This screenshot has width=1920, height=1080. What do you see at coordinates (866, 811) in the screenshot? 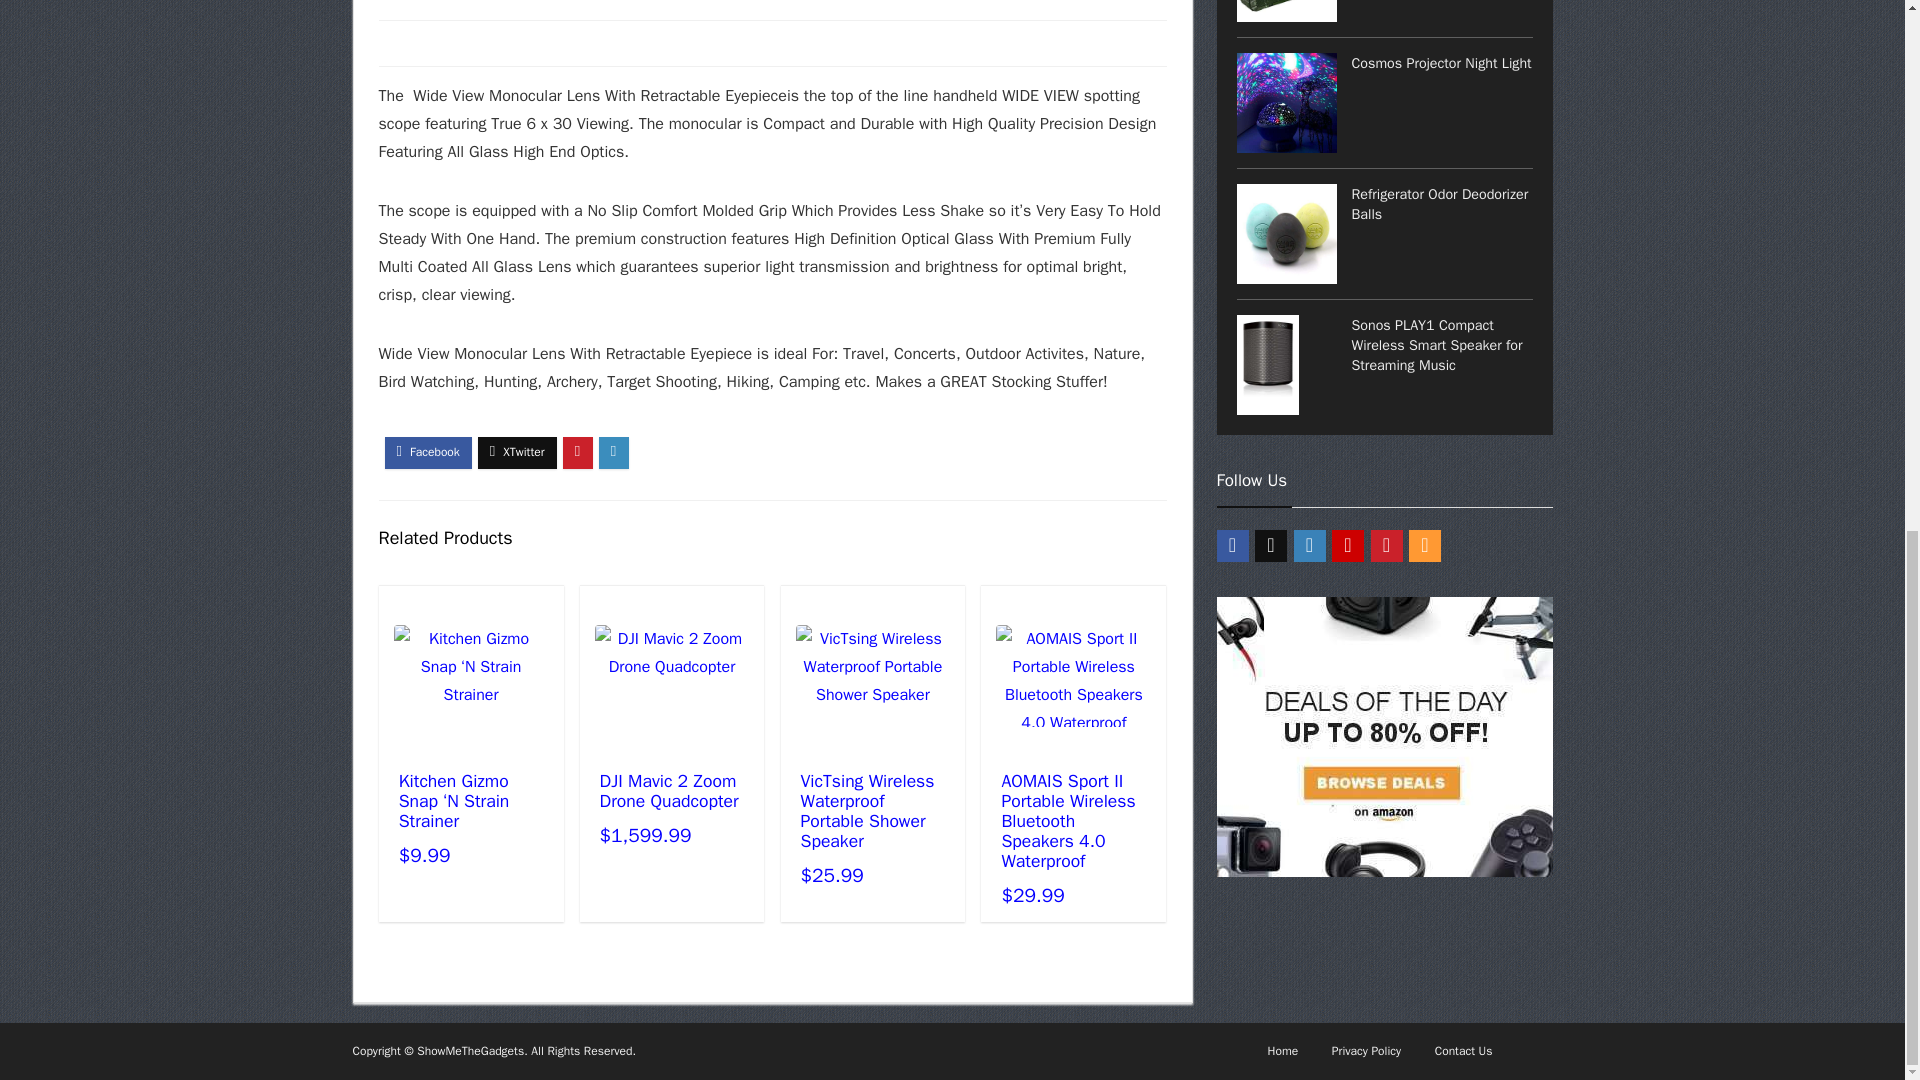
I see `VicTsing Wireless Waterproof Portable Shower Speaker` at bounding box center [866, 811].